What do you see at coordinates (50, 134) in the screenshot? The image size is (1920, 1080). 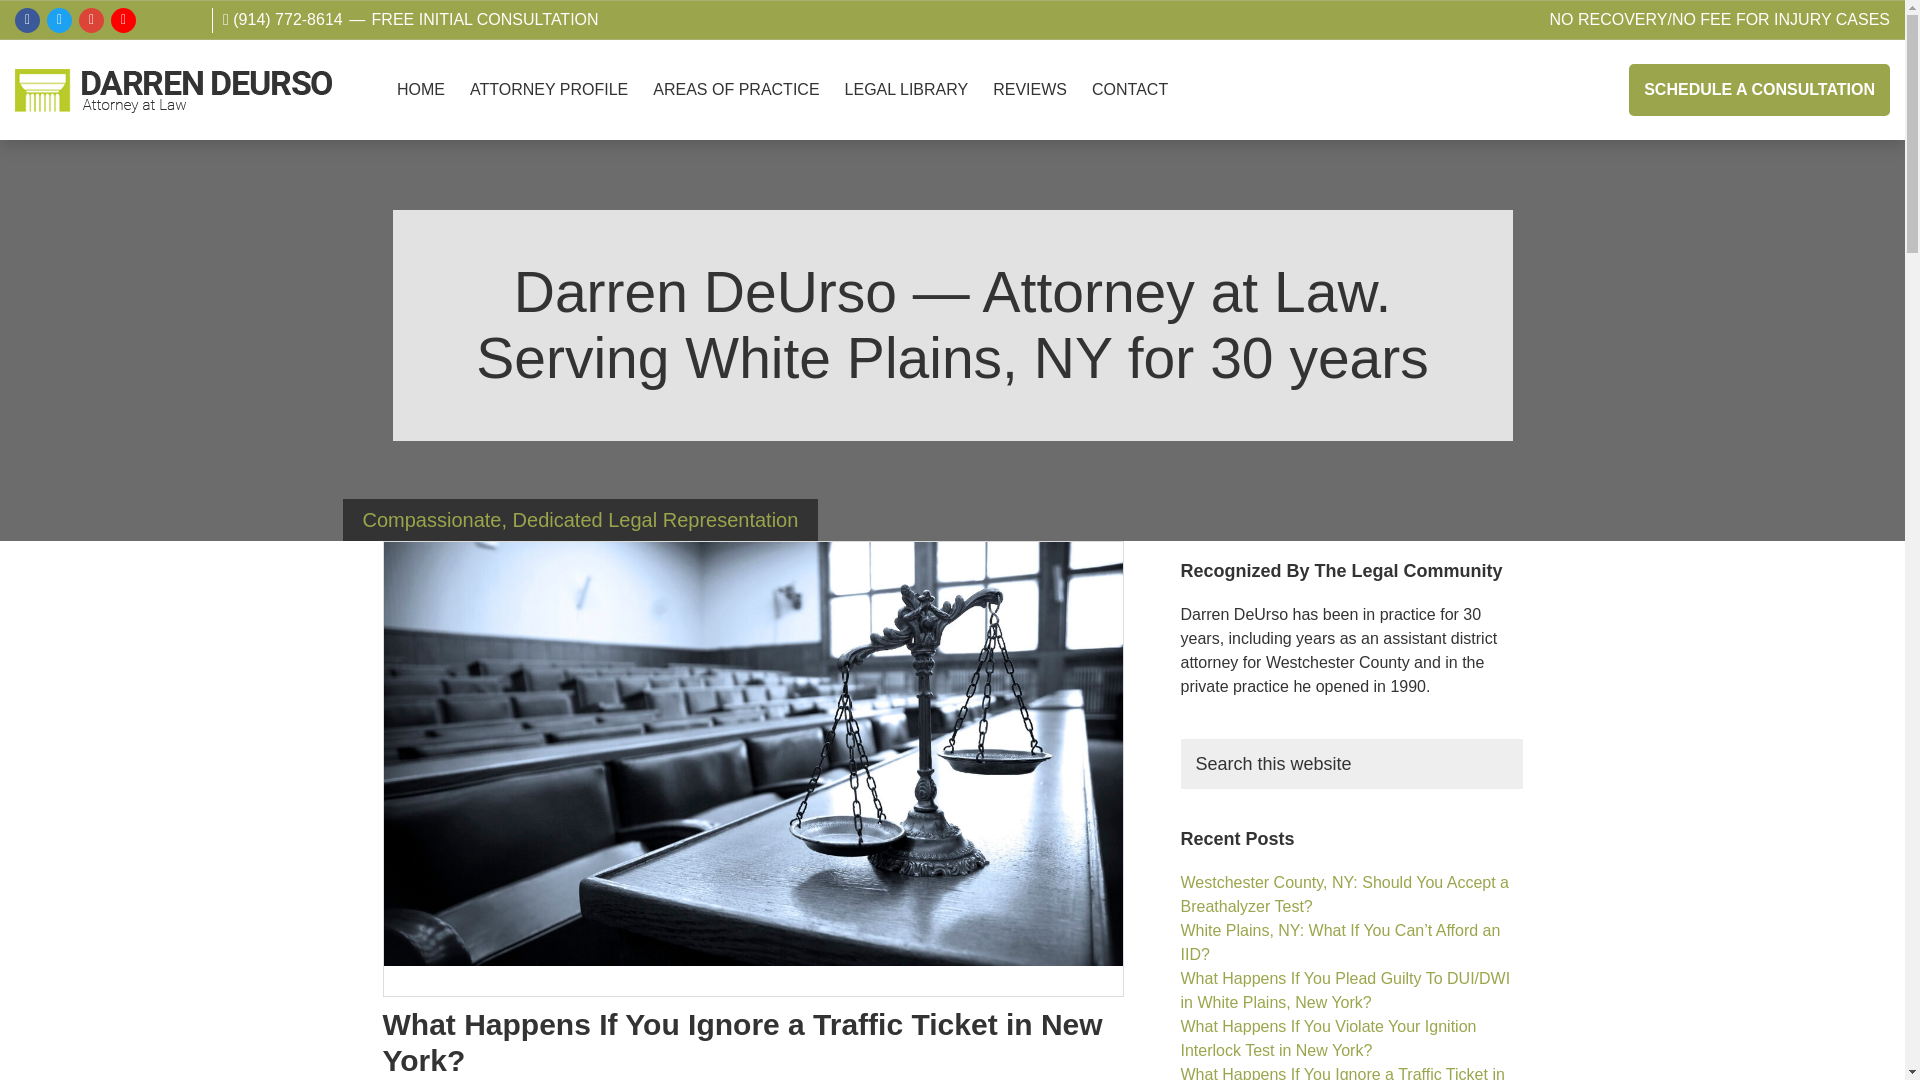 I see `Darren DeUrso` at bounding box center [50, 134].